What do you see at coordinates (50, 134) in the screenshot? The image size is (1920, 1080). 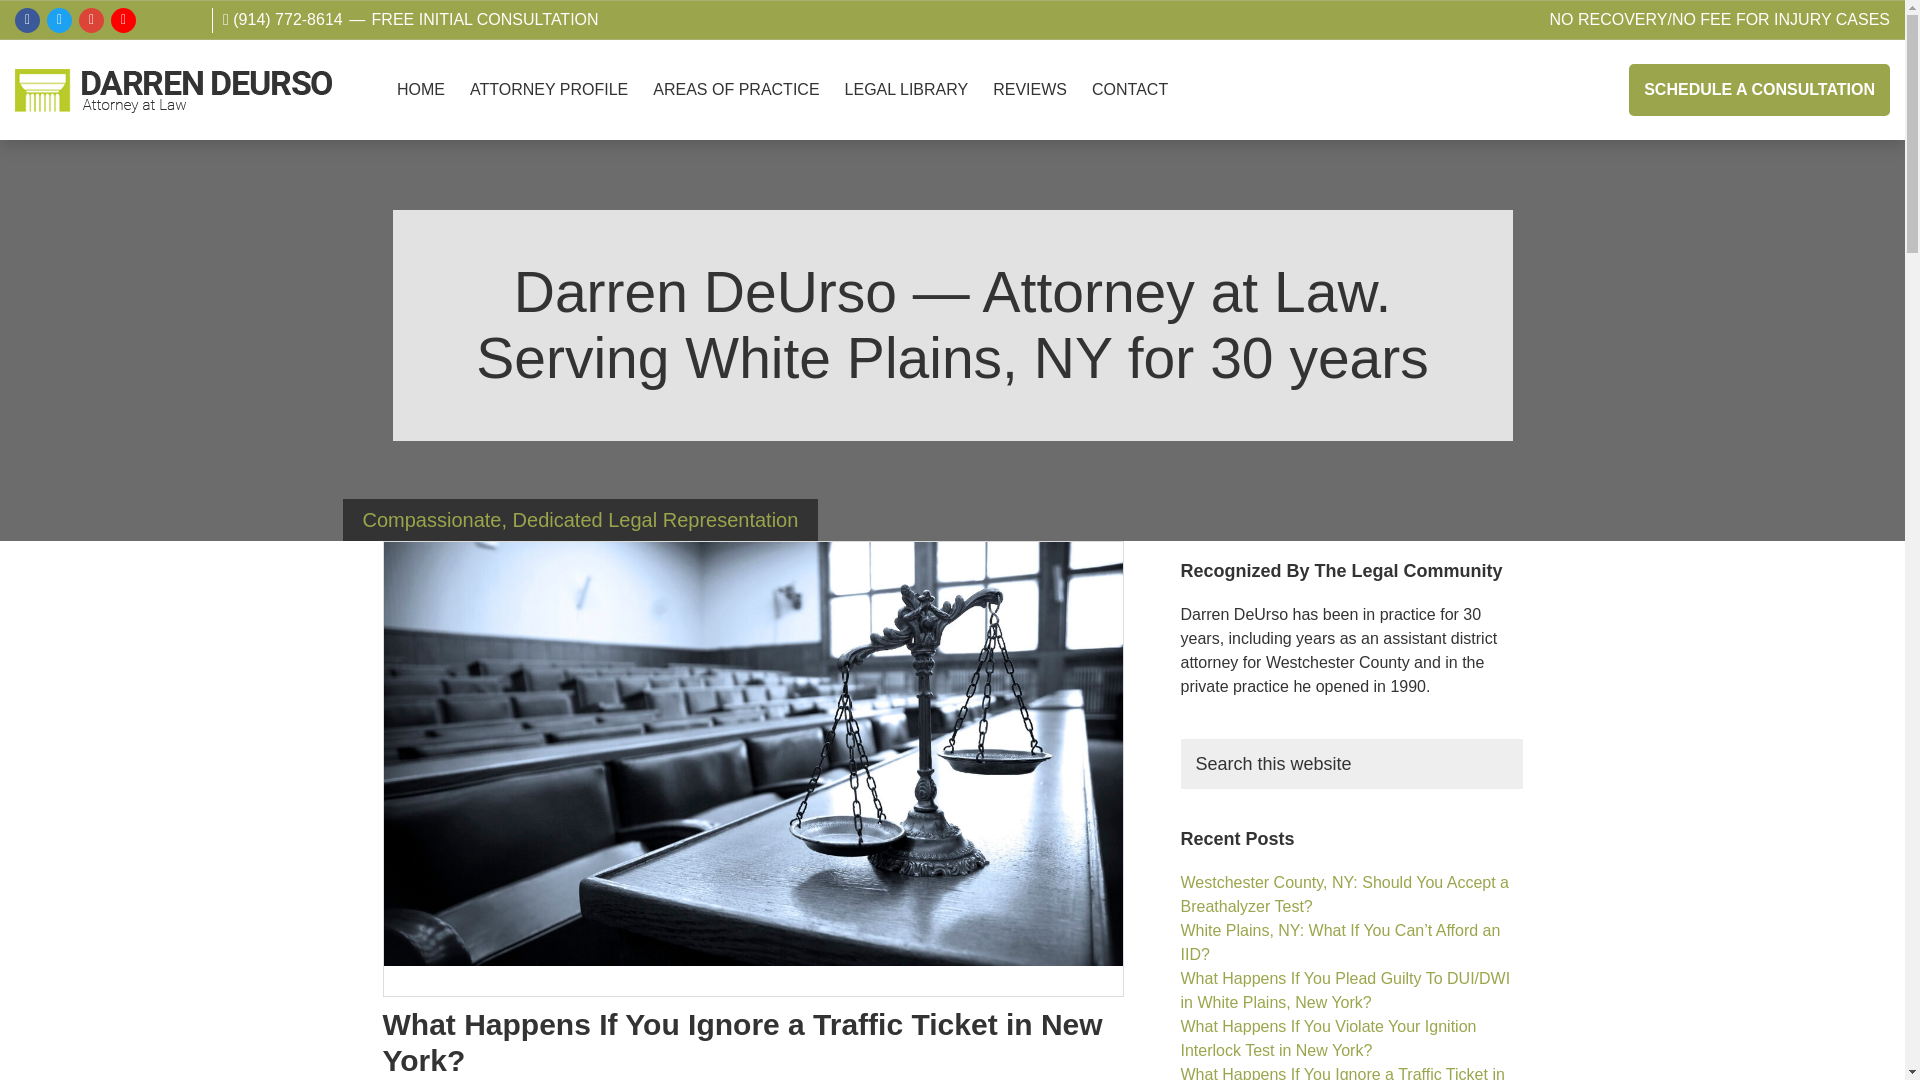 I see `Darren DeUrso` at bounding box center [50, 134].